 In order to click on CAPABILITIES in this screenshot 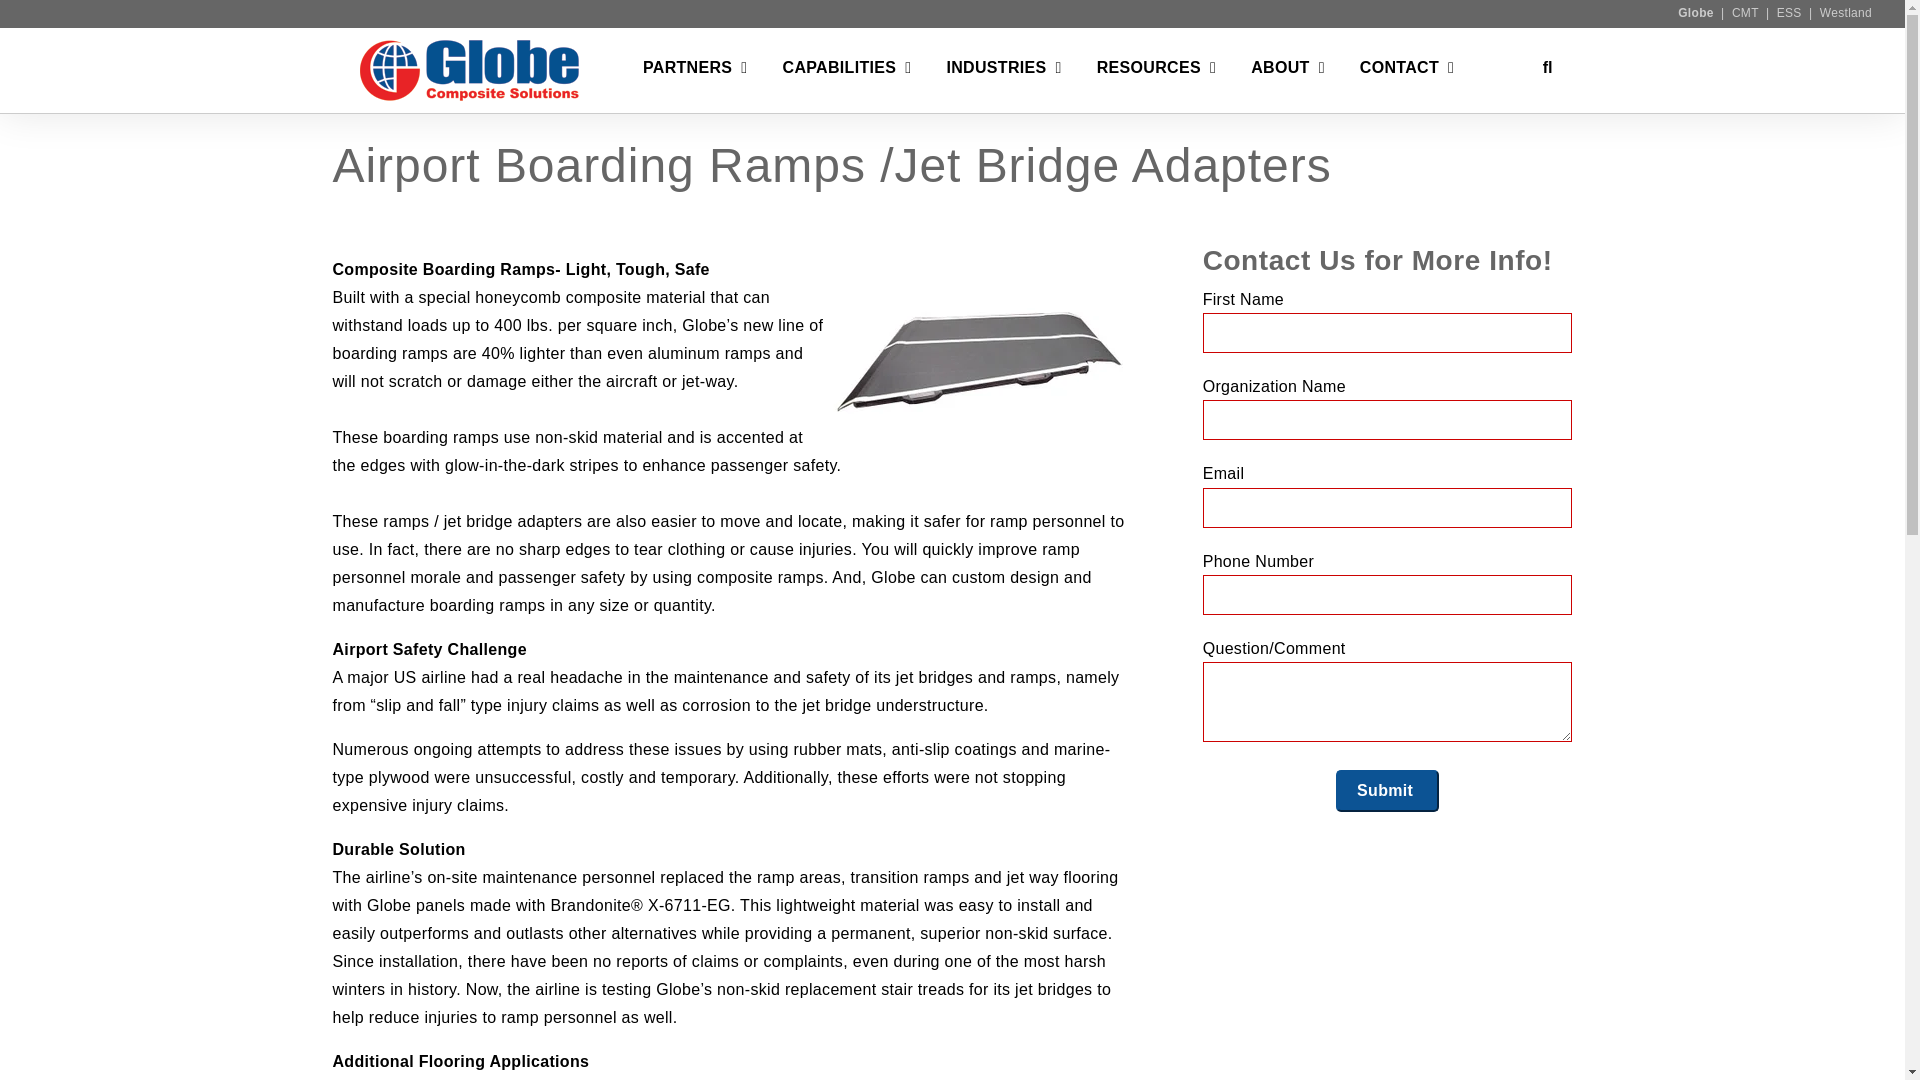, I will do `click(840, 71)`.